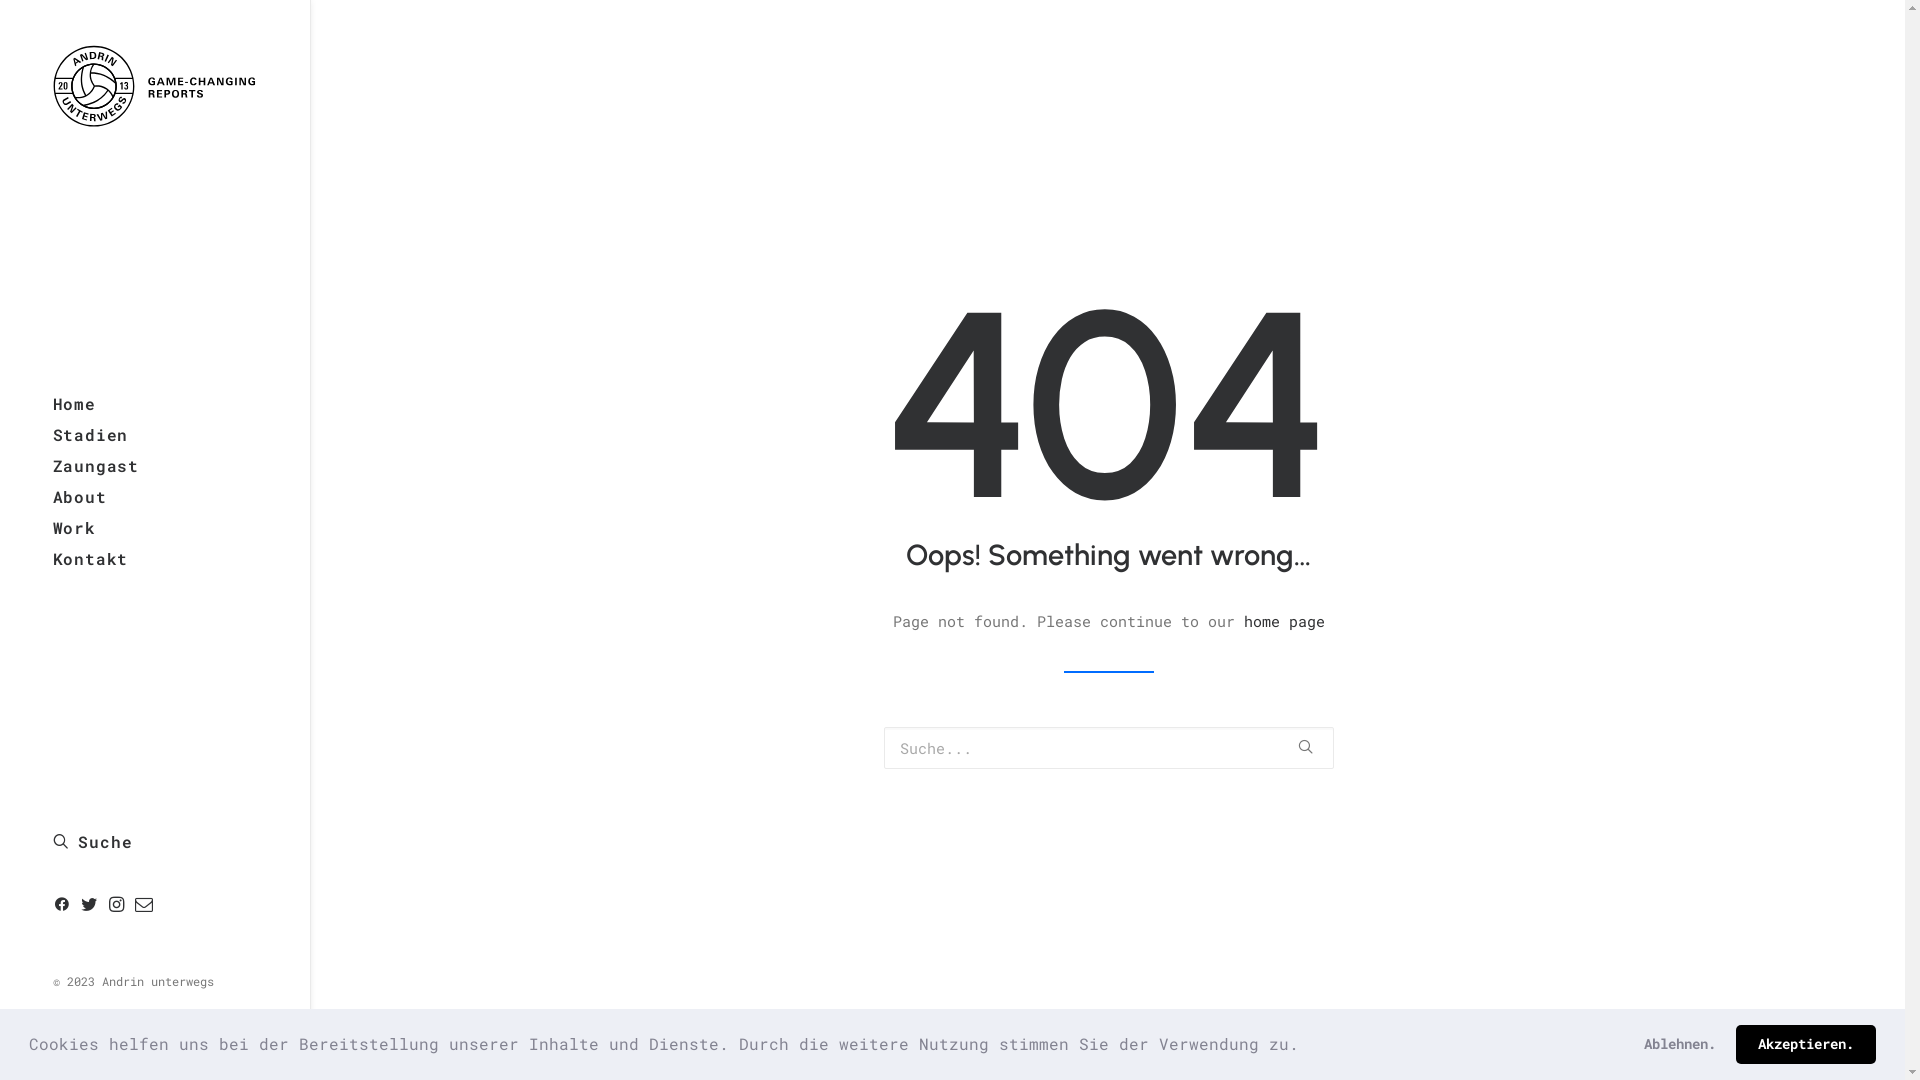 This screenshot has width=1920, height=1080. What do you see at coordinates (1109, 748) in the screenshot?
I see `Search for:` at bounding box center [1109, 748].